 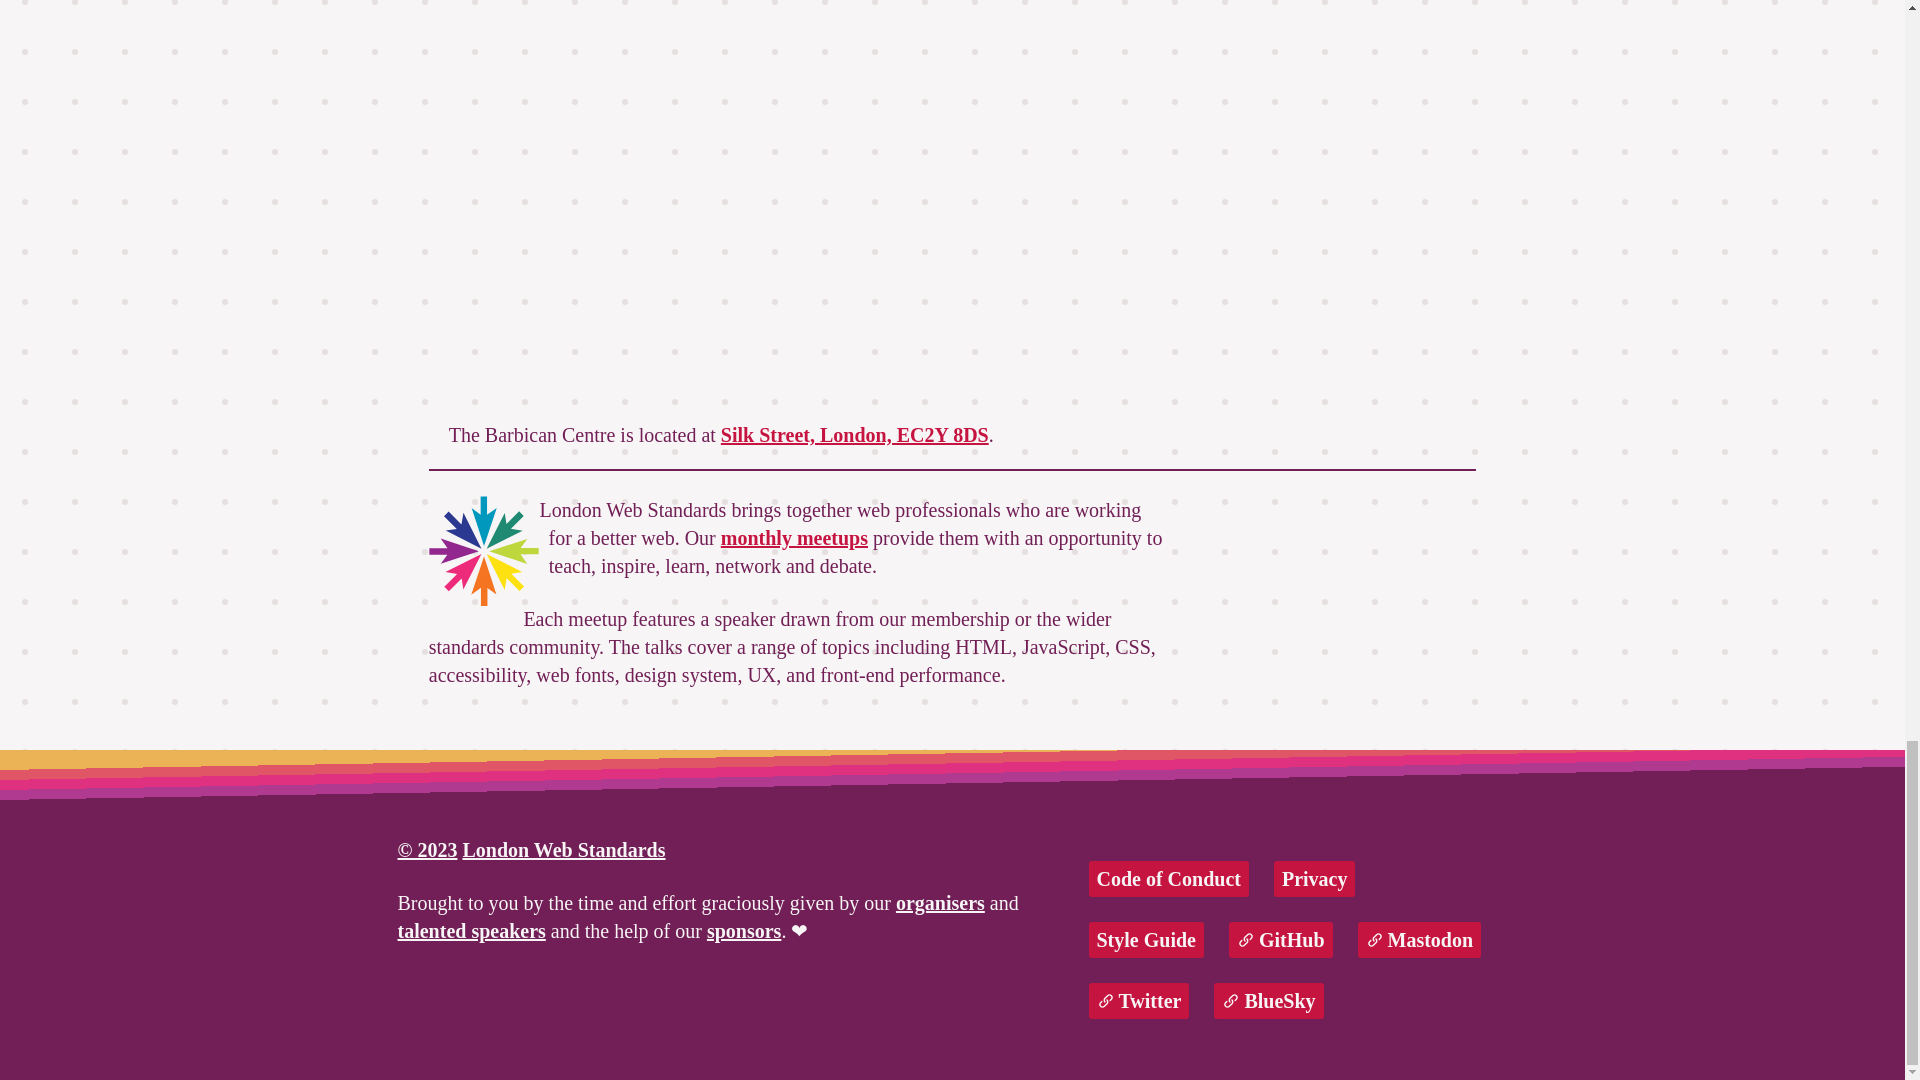 I want to click on GitHub, so click(x=1280, y=940).